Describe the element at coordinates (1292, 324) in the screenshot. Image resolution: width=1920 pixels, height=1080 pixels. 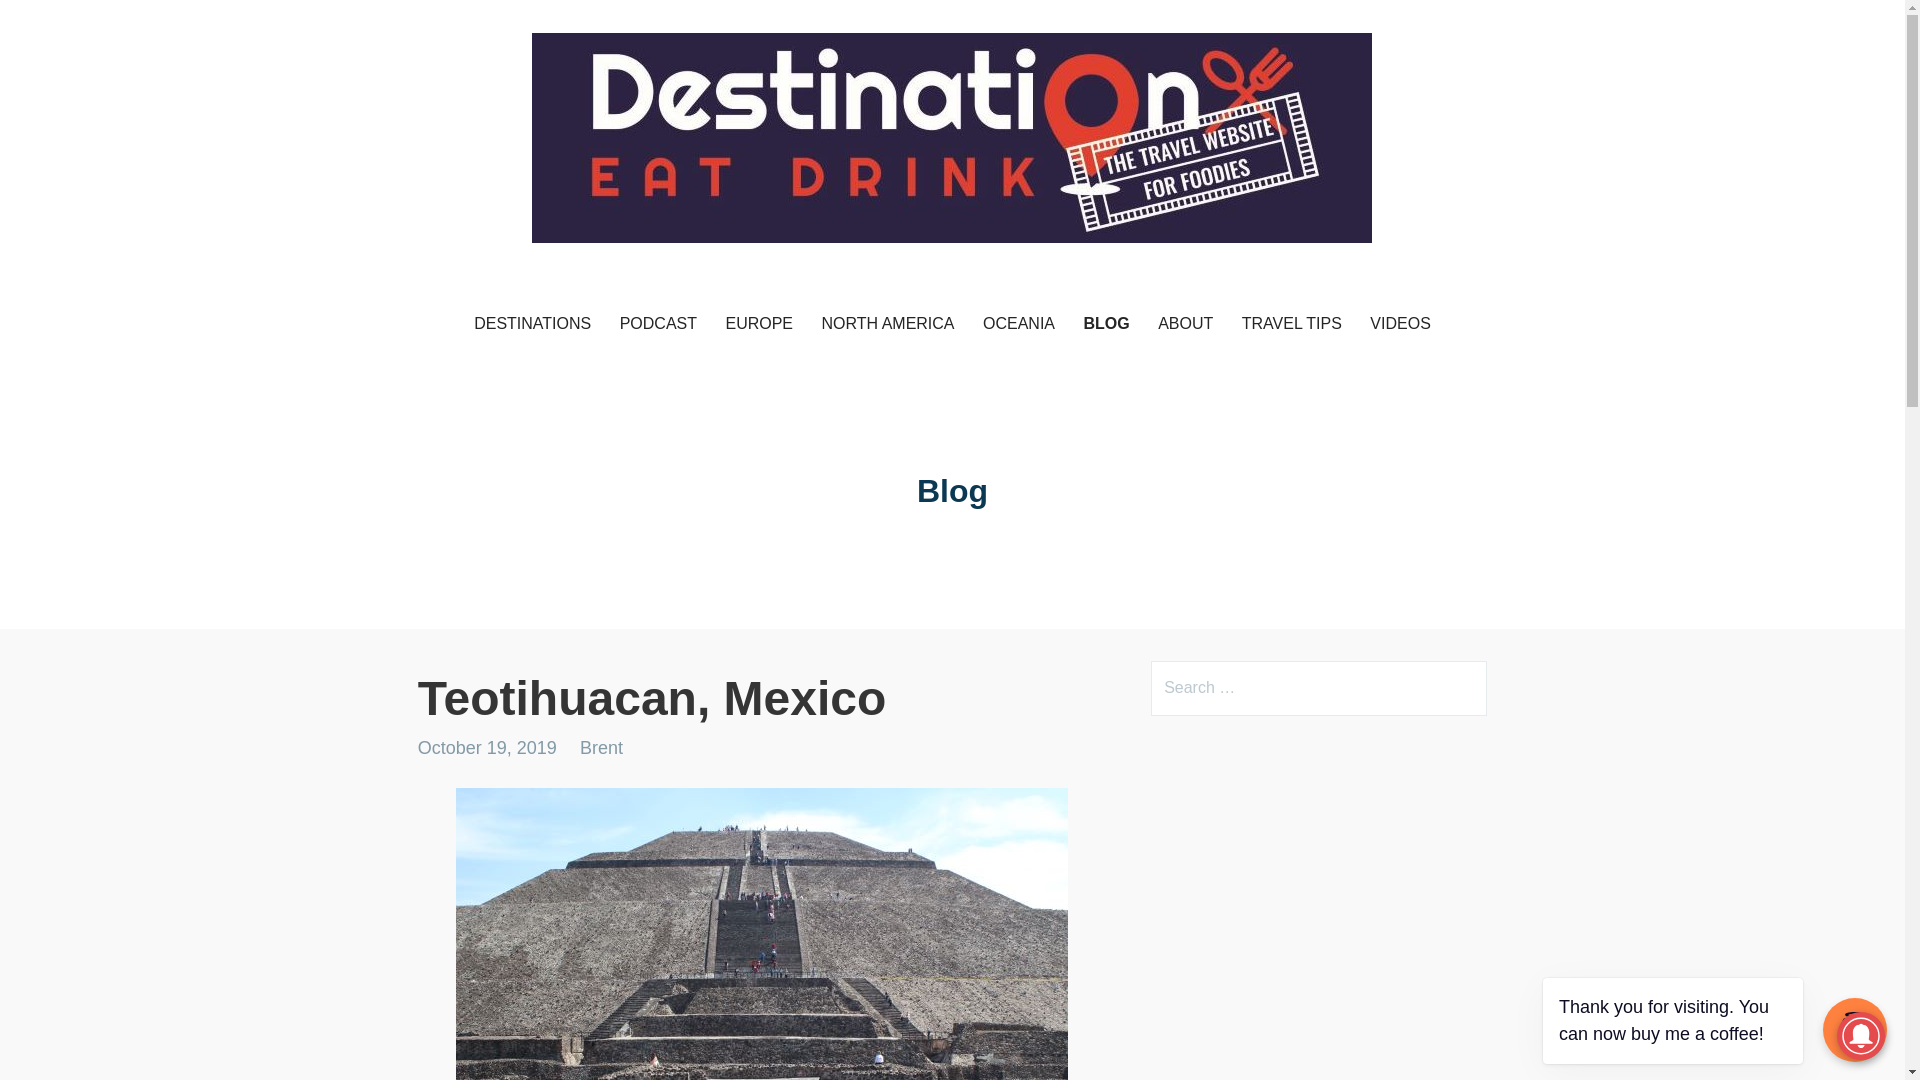
I see `TRAVEL TIPS` at that location.